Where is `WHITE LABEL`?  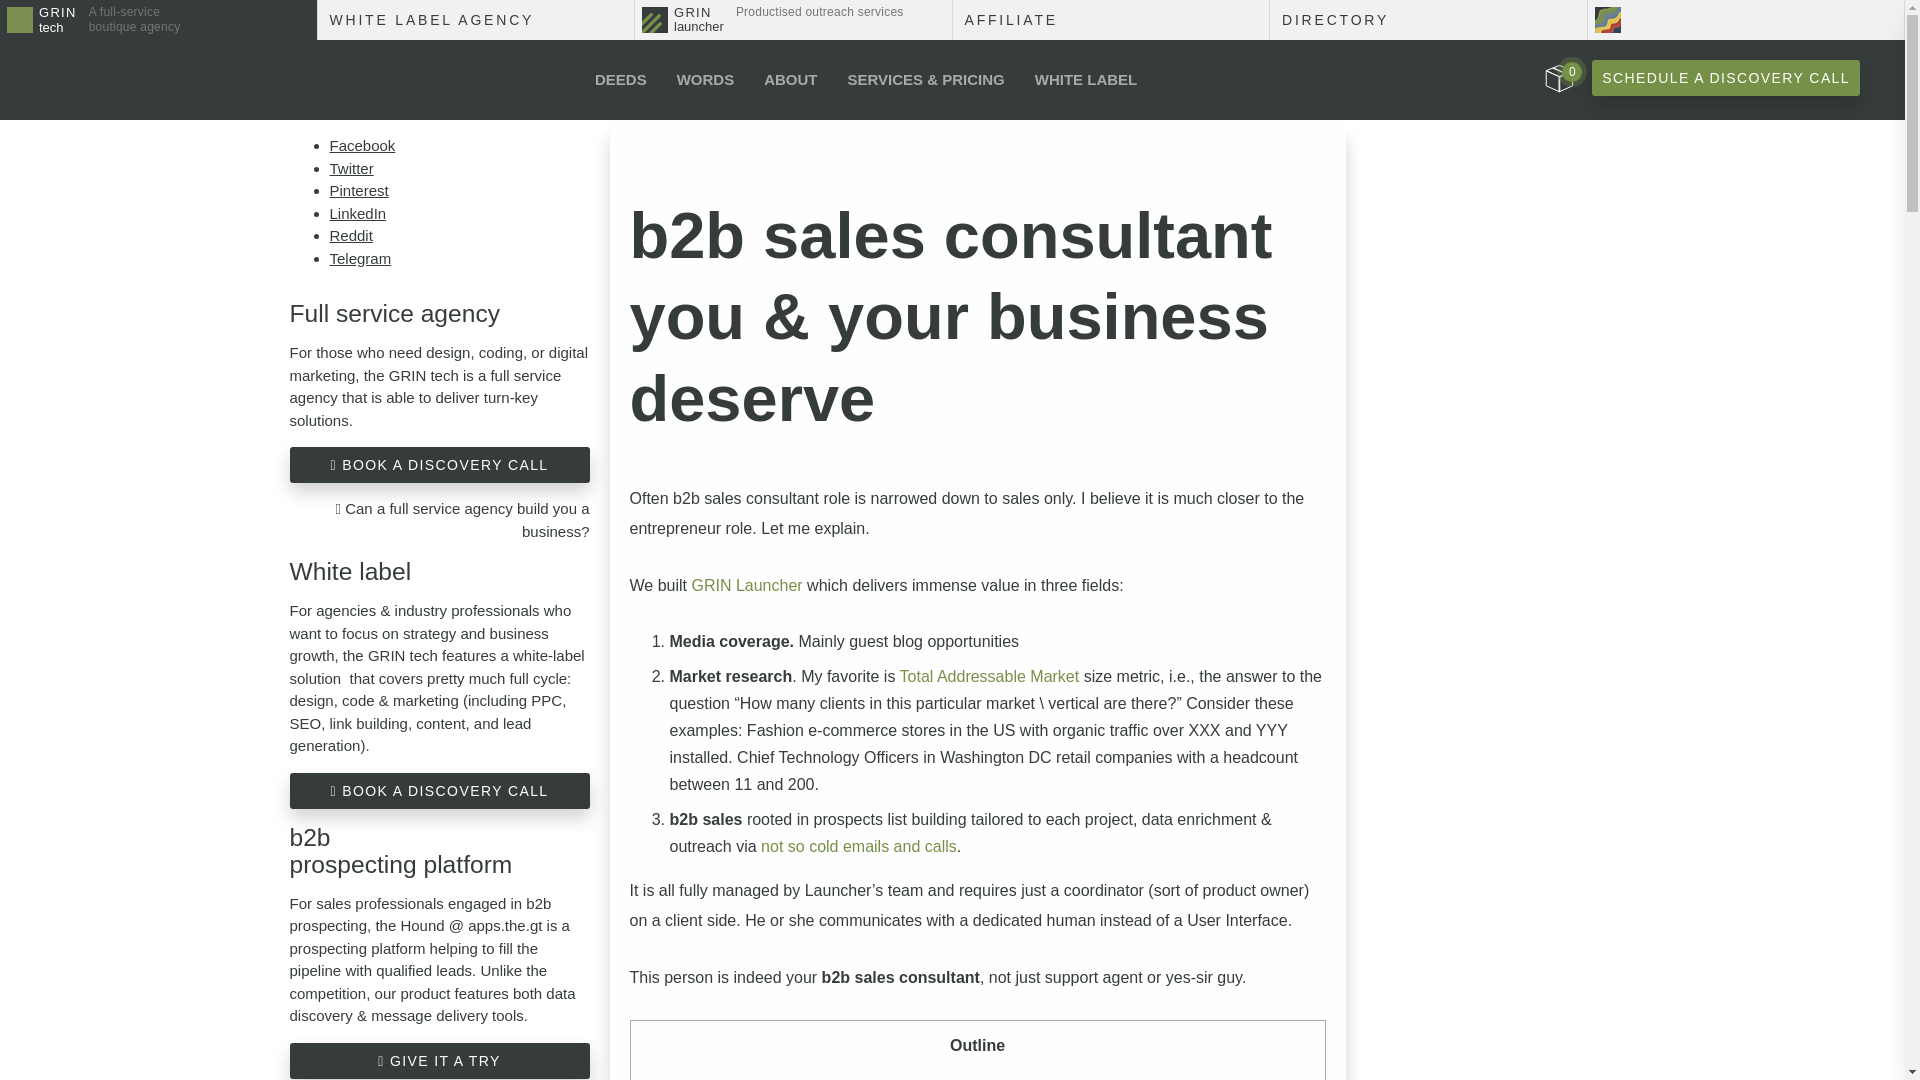 WHITE LABEL is located at coordinates (1428, 20).